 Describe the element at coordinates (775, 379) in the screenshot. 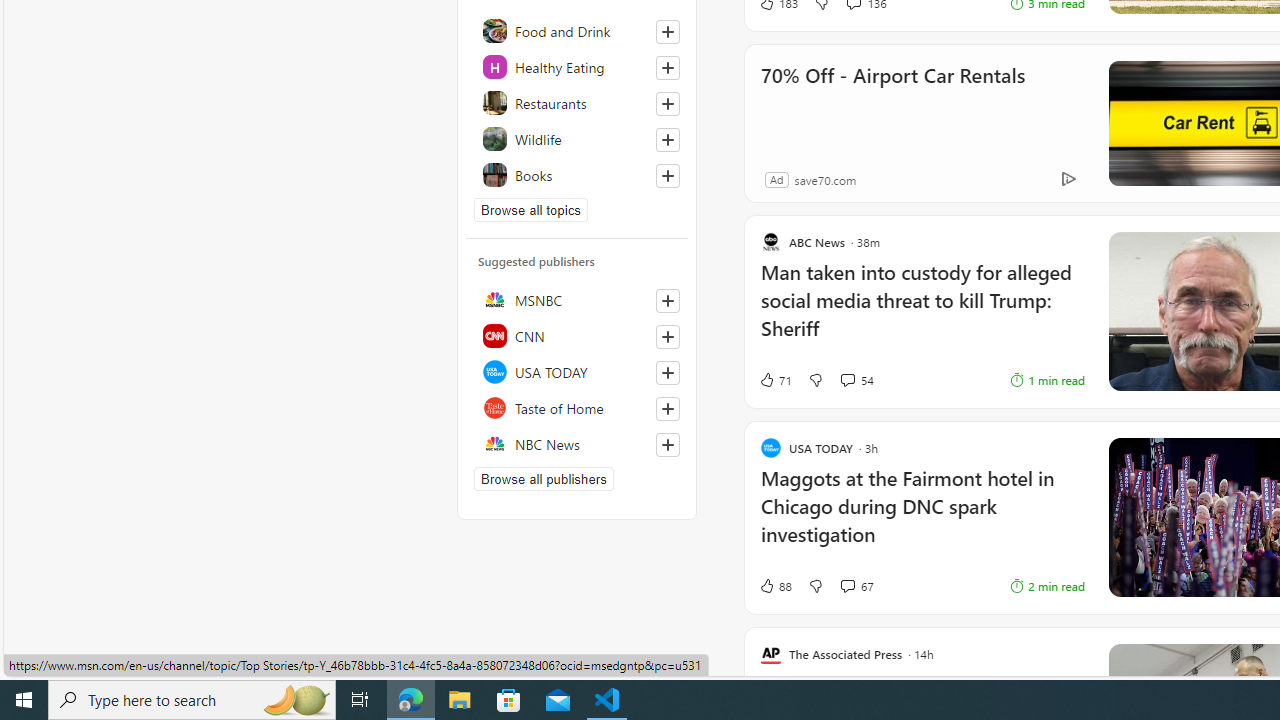

I see `71 Like` at that location.